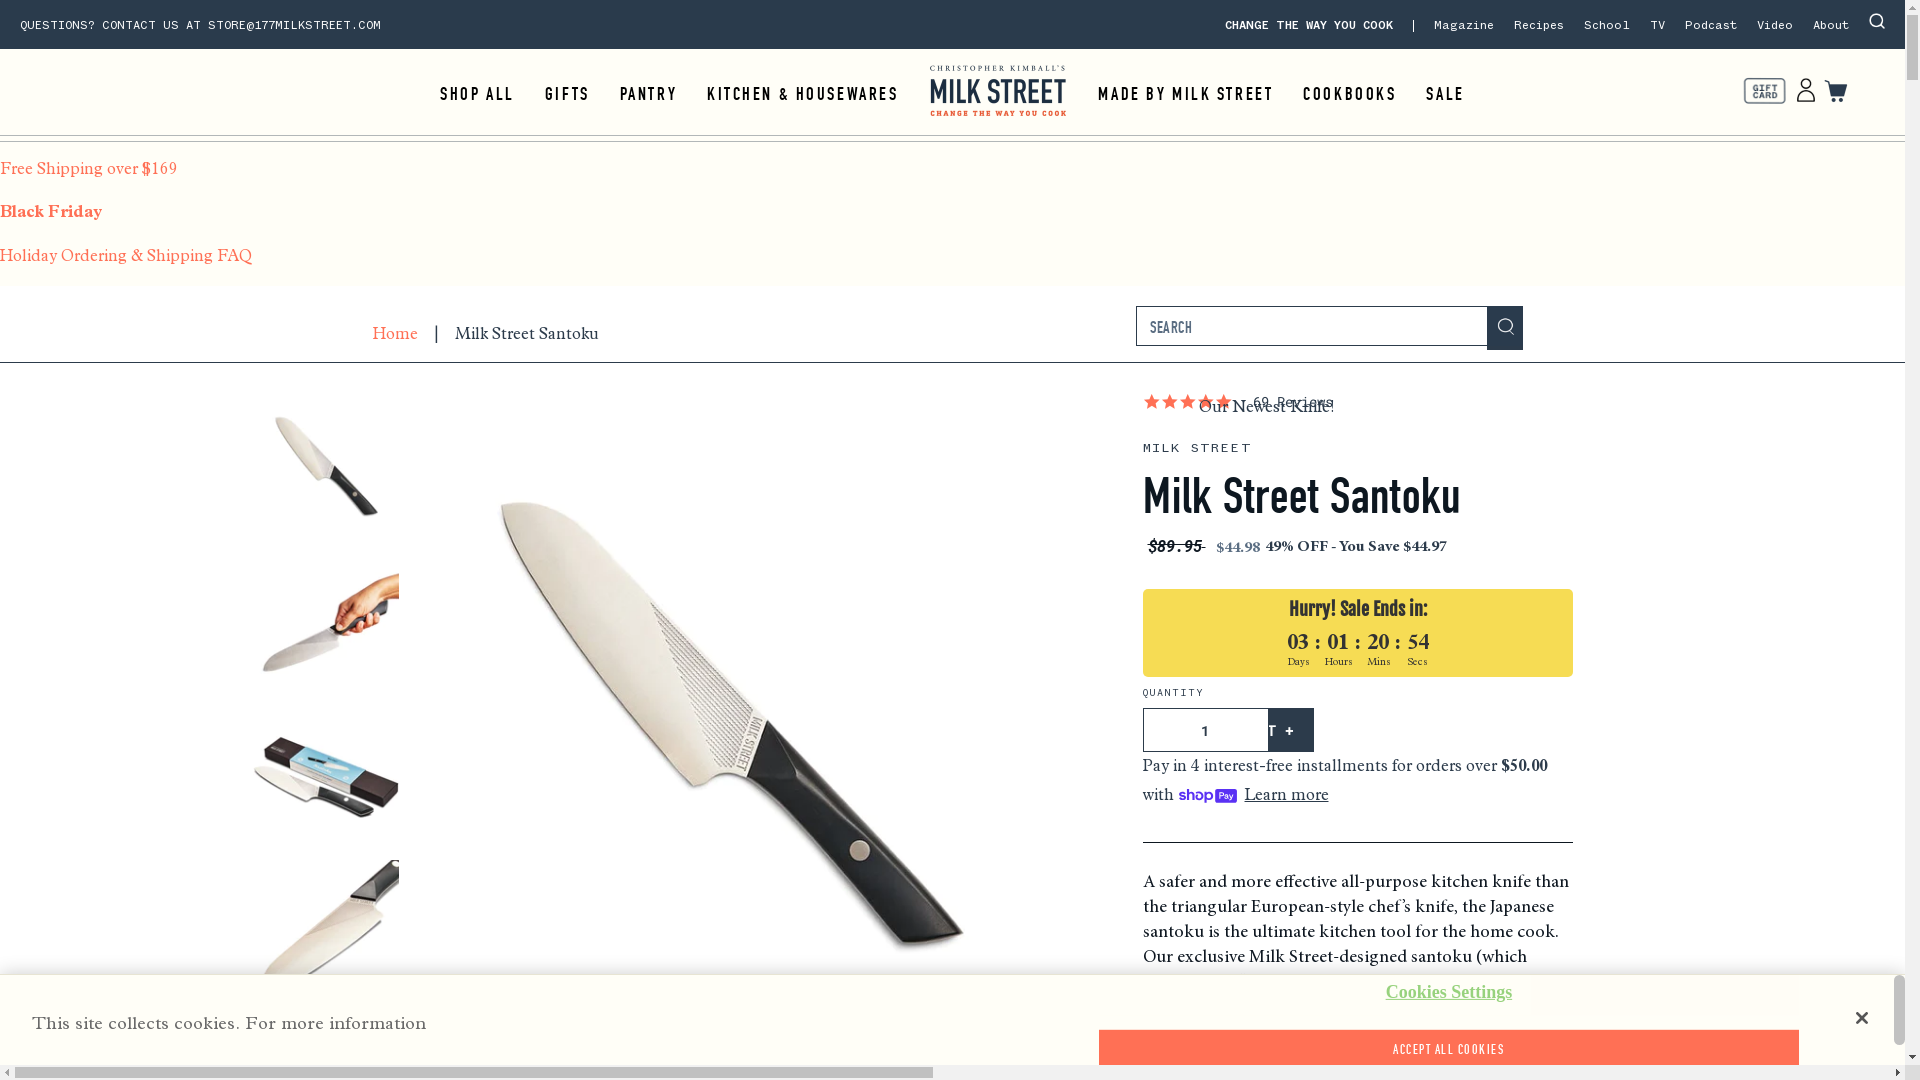 The image size is (1920, 1080). Describe the element at coordinates (1448, 1050) in the screenshot. I see `ACCEPT ALL COOKIES` at that location.